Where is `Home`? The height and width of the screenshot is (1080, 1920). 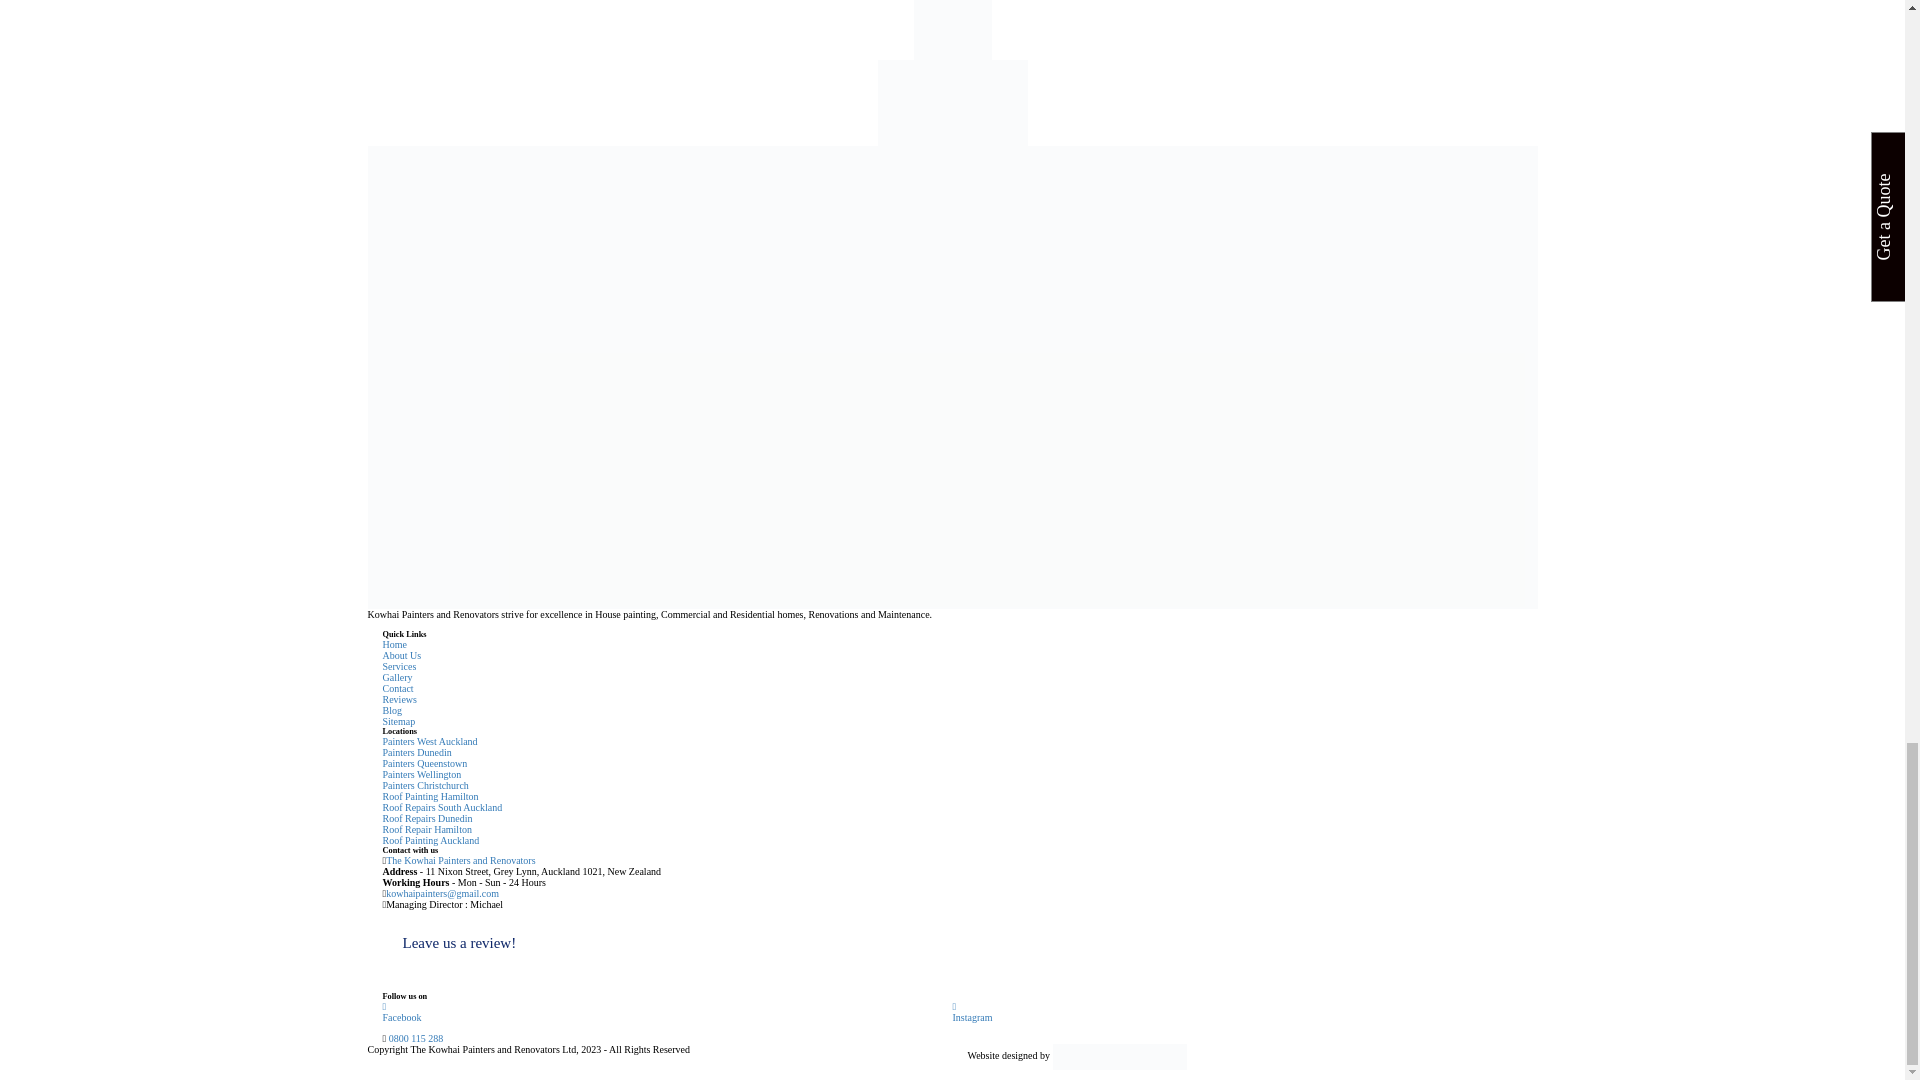 Home is located at coordinates (394, 644).